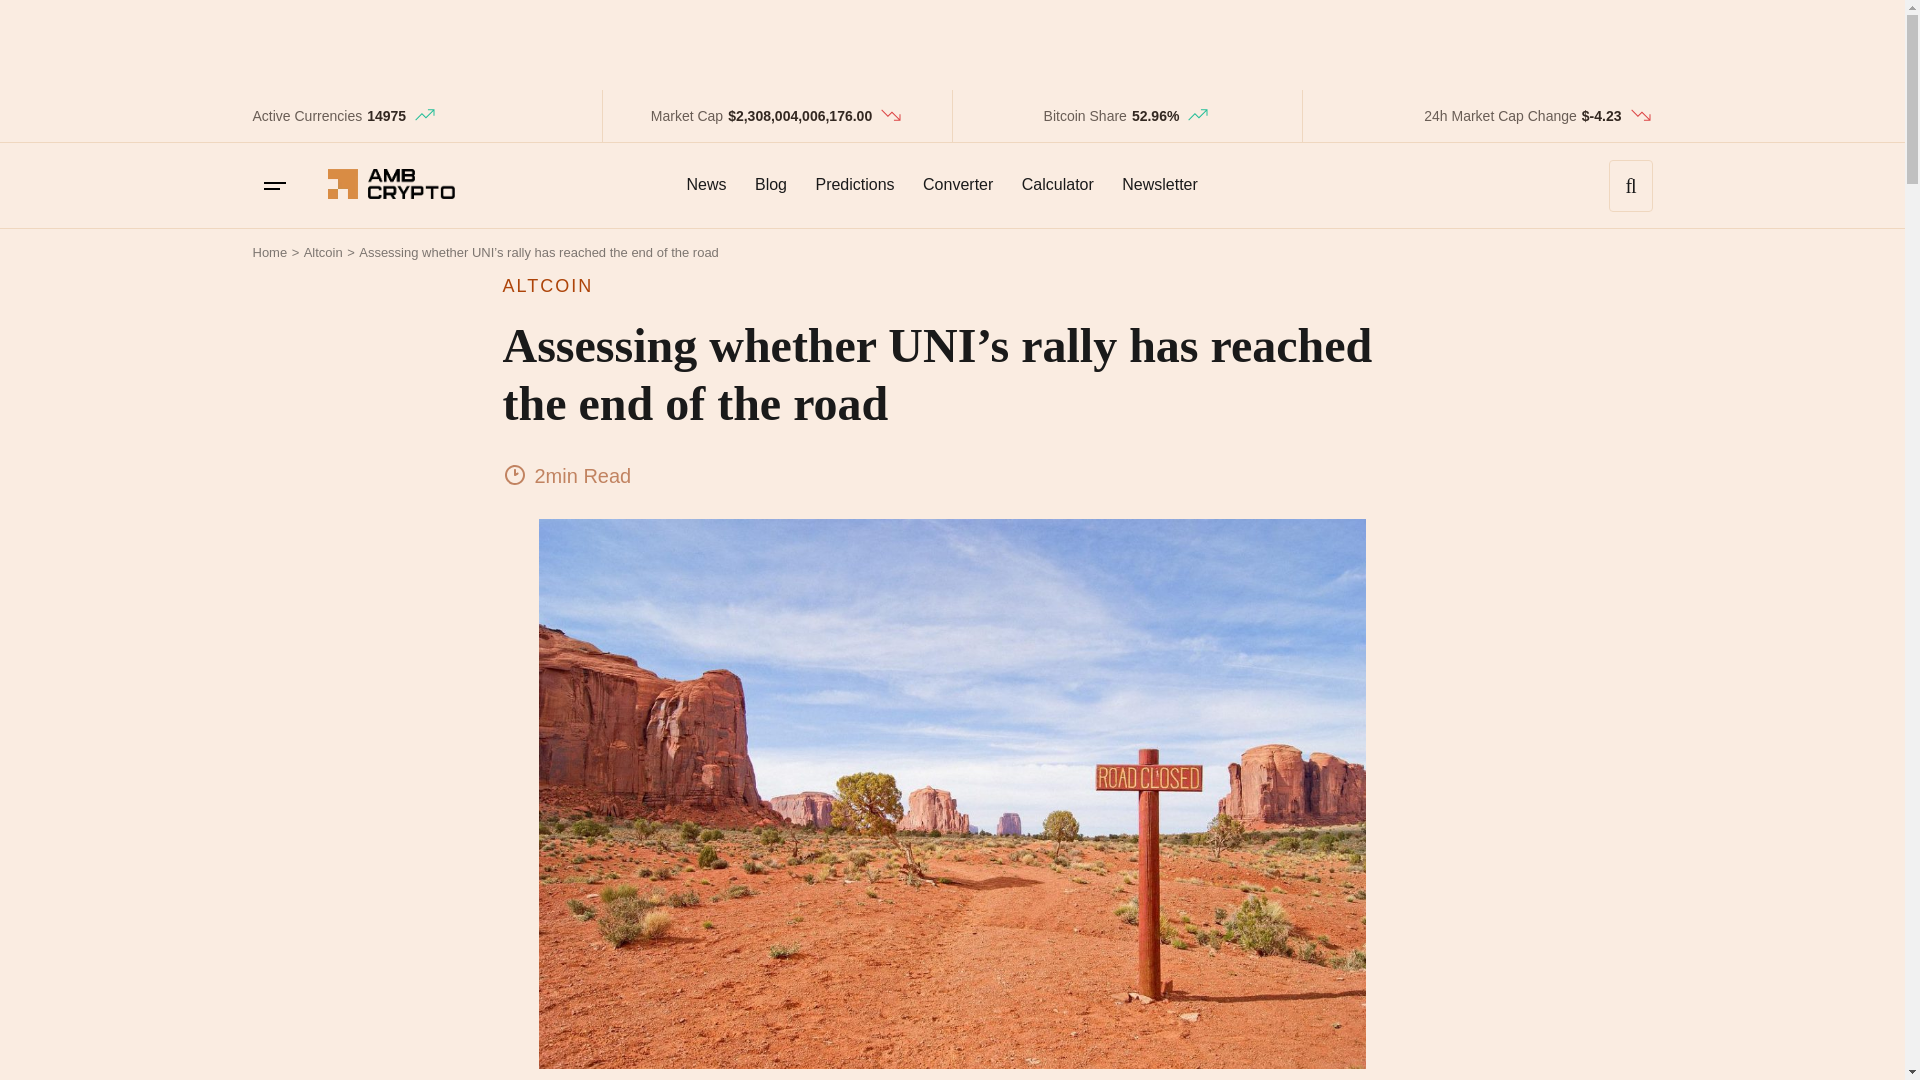  Describe the element at coordinates (323, 252) in the screenshot. I see `Altcoin` at that location.